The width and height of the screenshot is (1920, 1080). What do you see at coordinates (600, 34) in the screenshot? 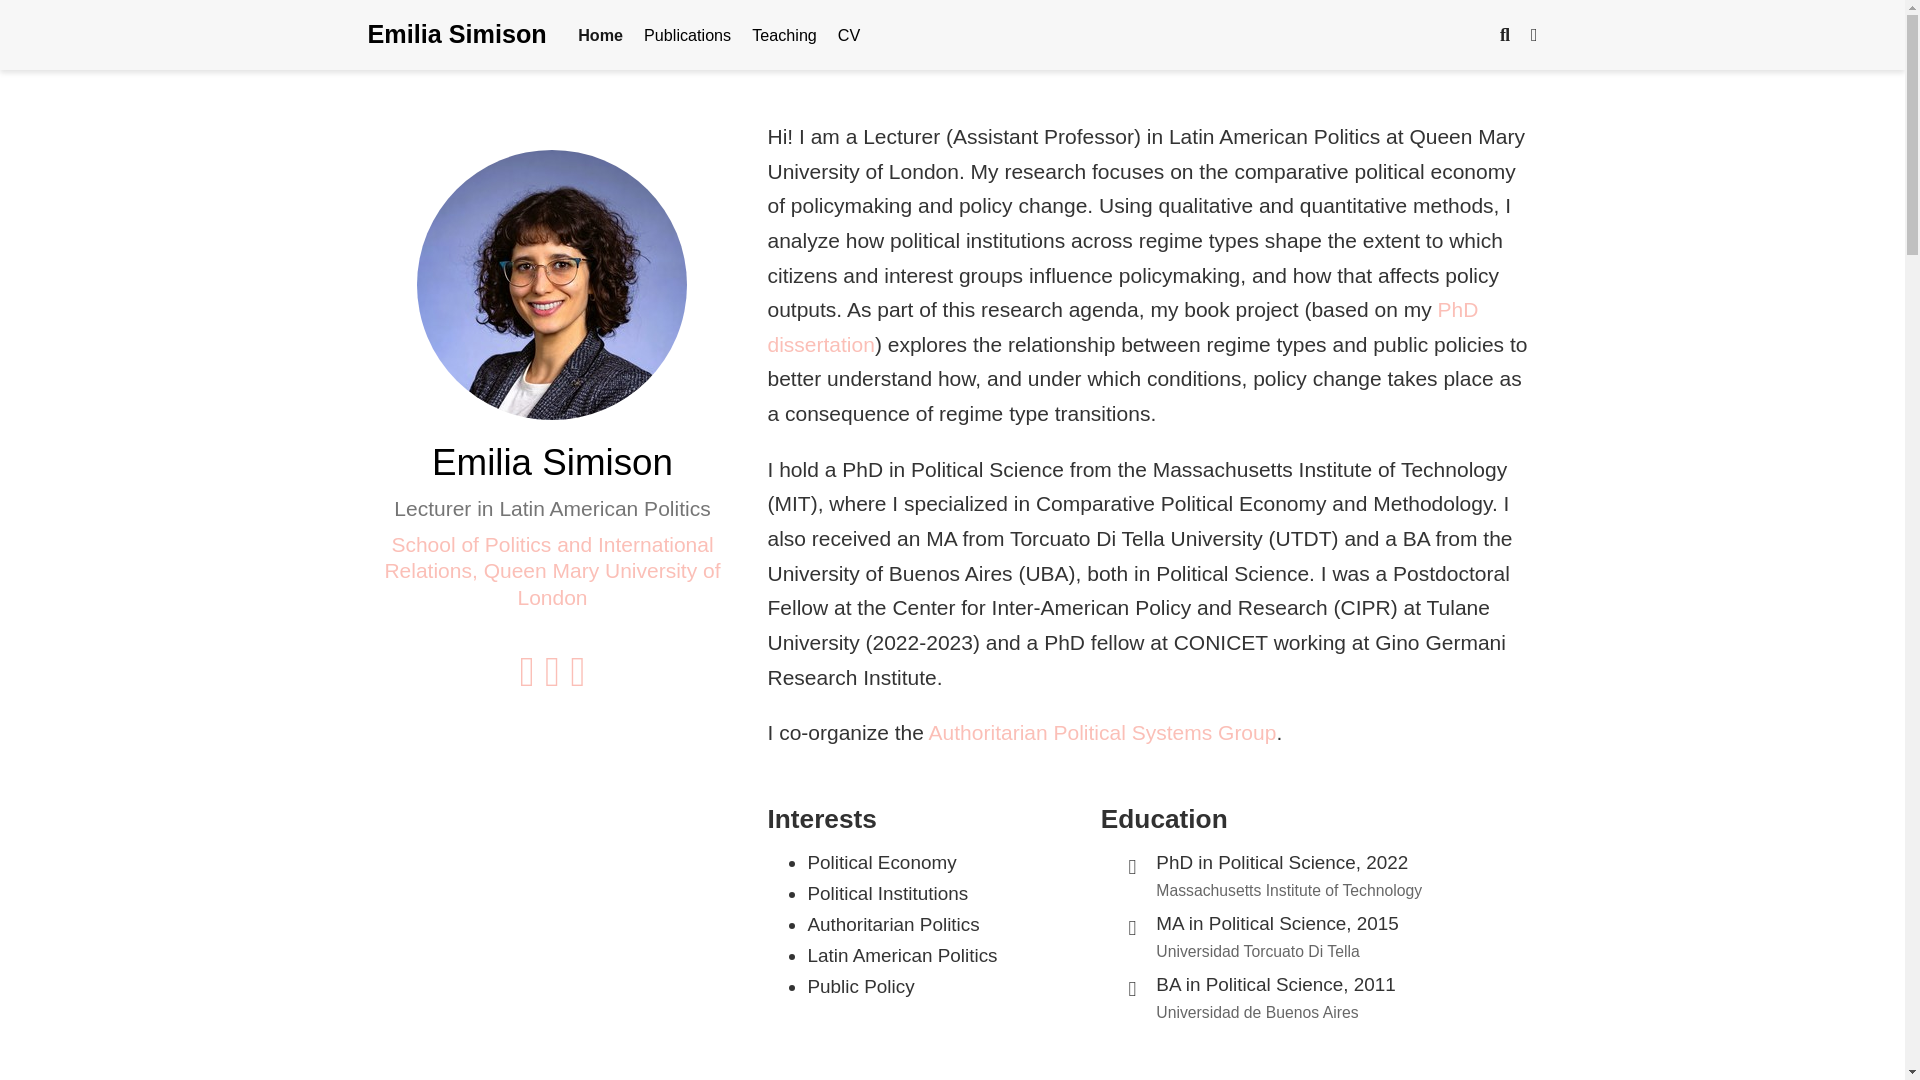
I see `Home` at bounding box center [600, 34].